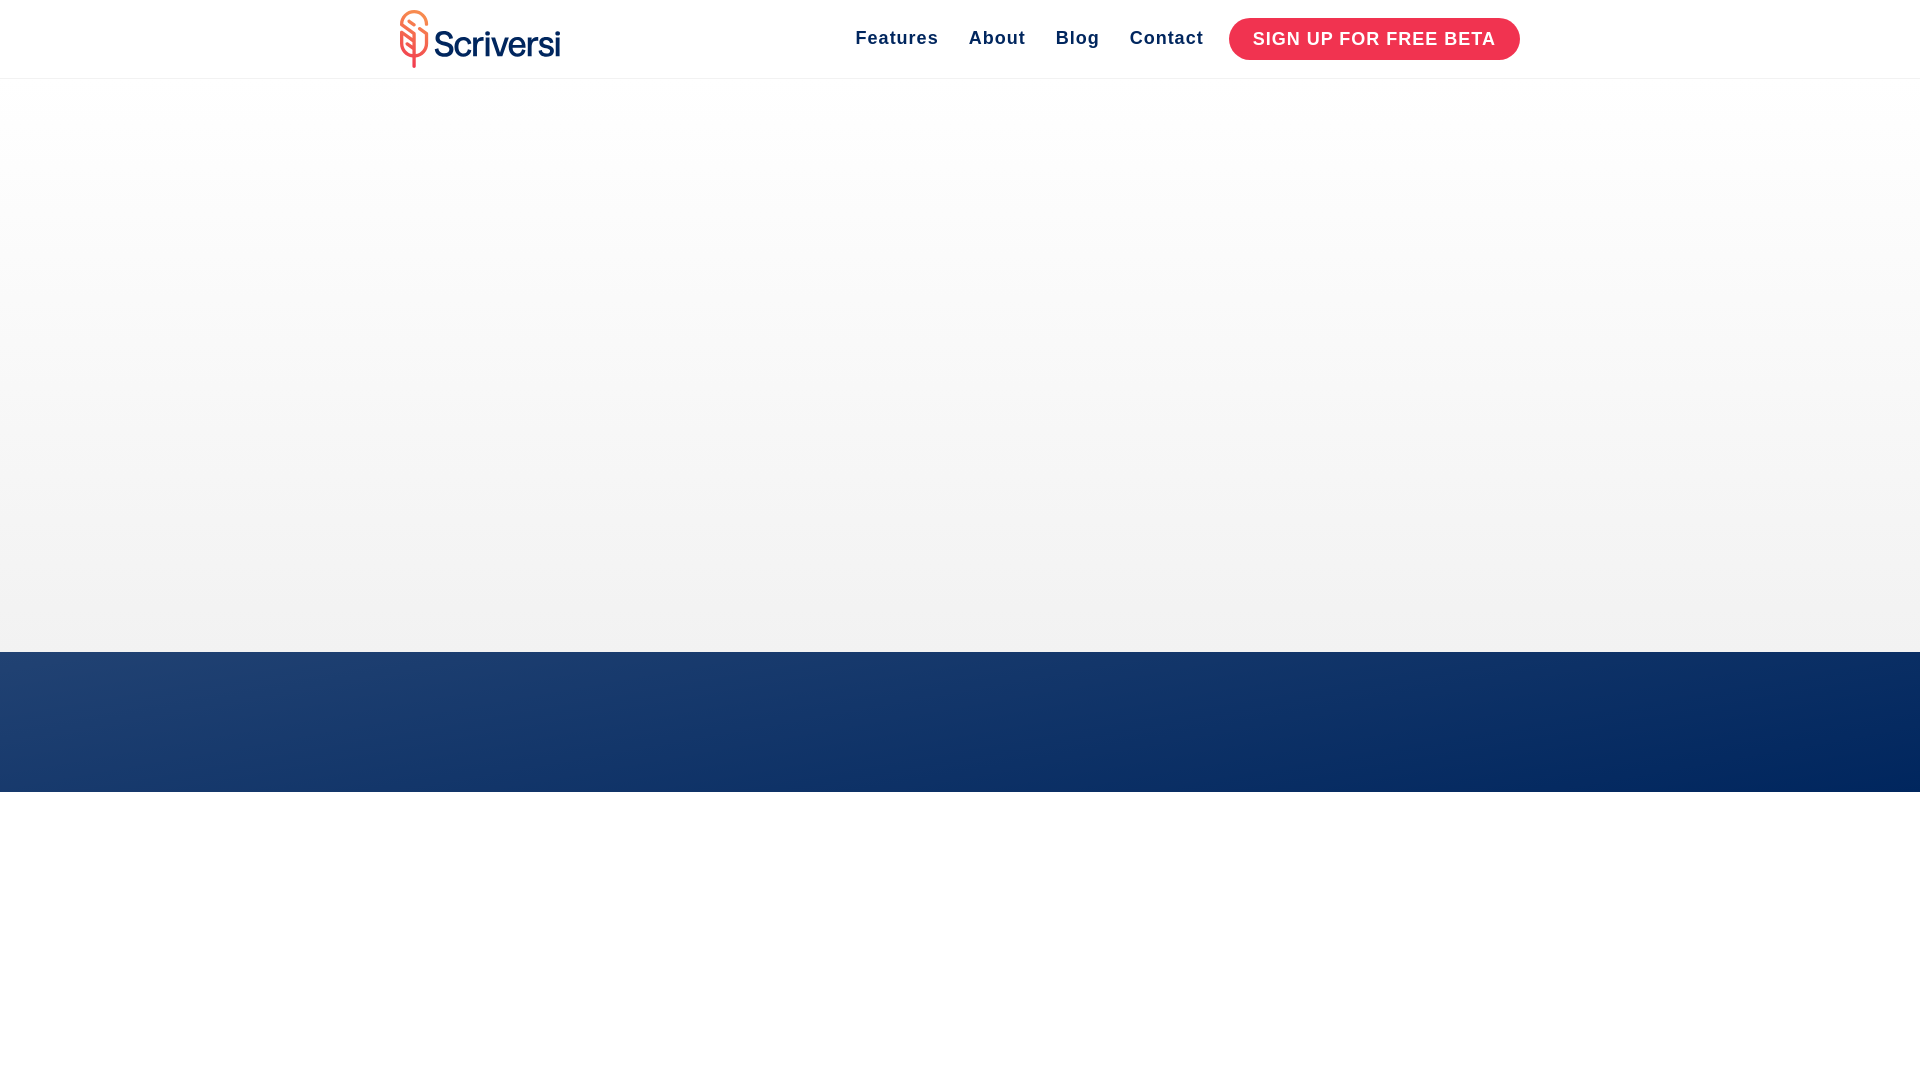 The width and height of the screenshot is (1920, 1080). What do you see at coordinates (1167, 38) in the screenshot?
I see `Contact` at bounding box center [1167, 38].